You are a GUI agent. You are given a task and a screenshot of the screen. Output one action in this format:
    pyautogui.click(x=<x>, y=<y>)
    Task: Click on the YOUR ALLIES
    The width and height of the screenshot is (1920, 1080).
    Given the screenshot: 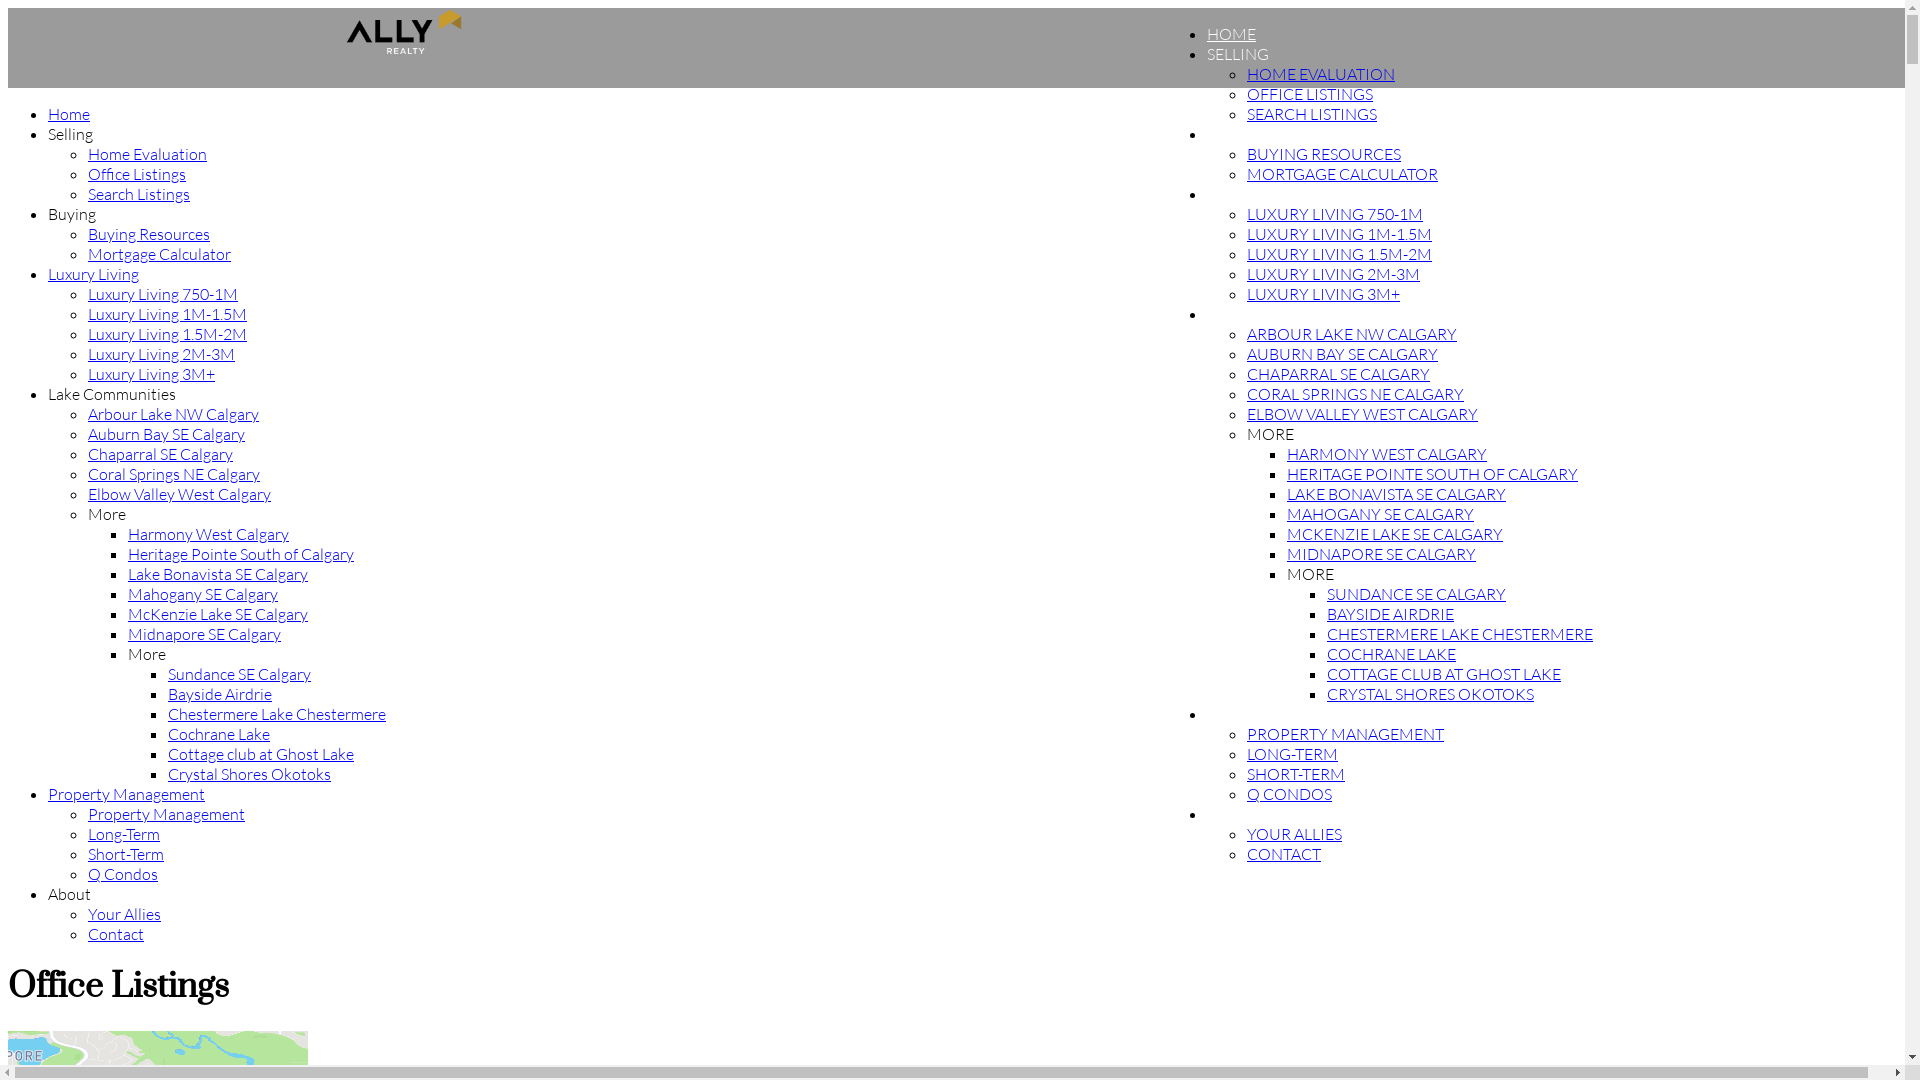 What is the action you would take?
    pyautogui.click(x=1294, y=834)
    